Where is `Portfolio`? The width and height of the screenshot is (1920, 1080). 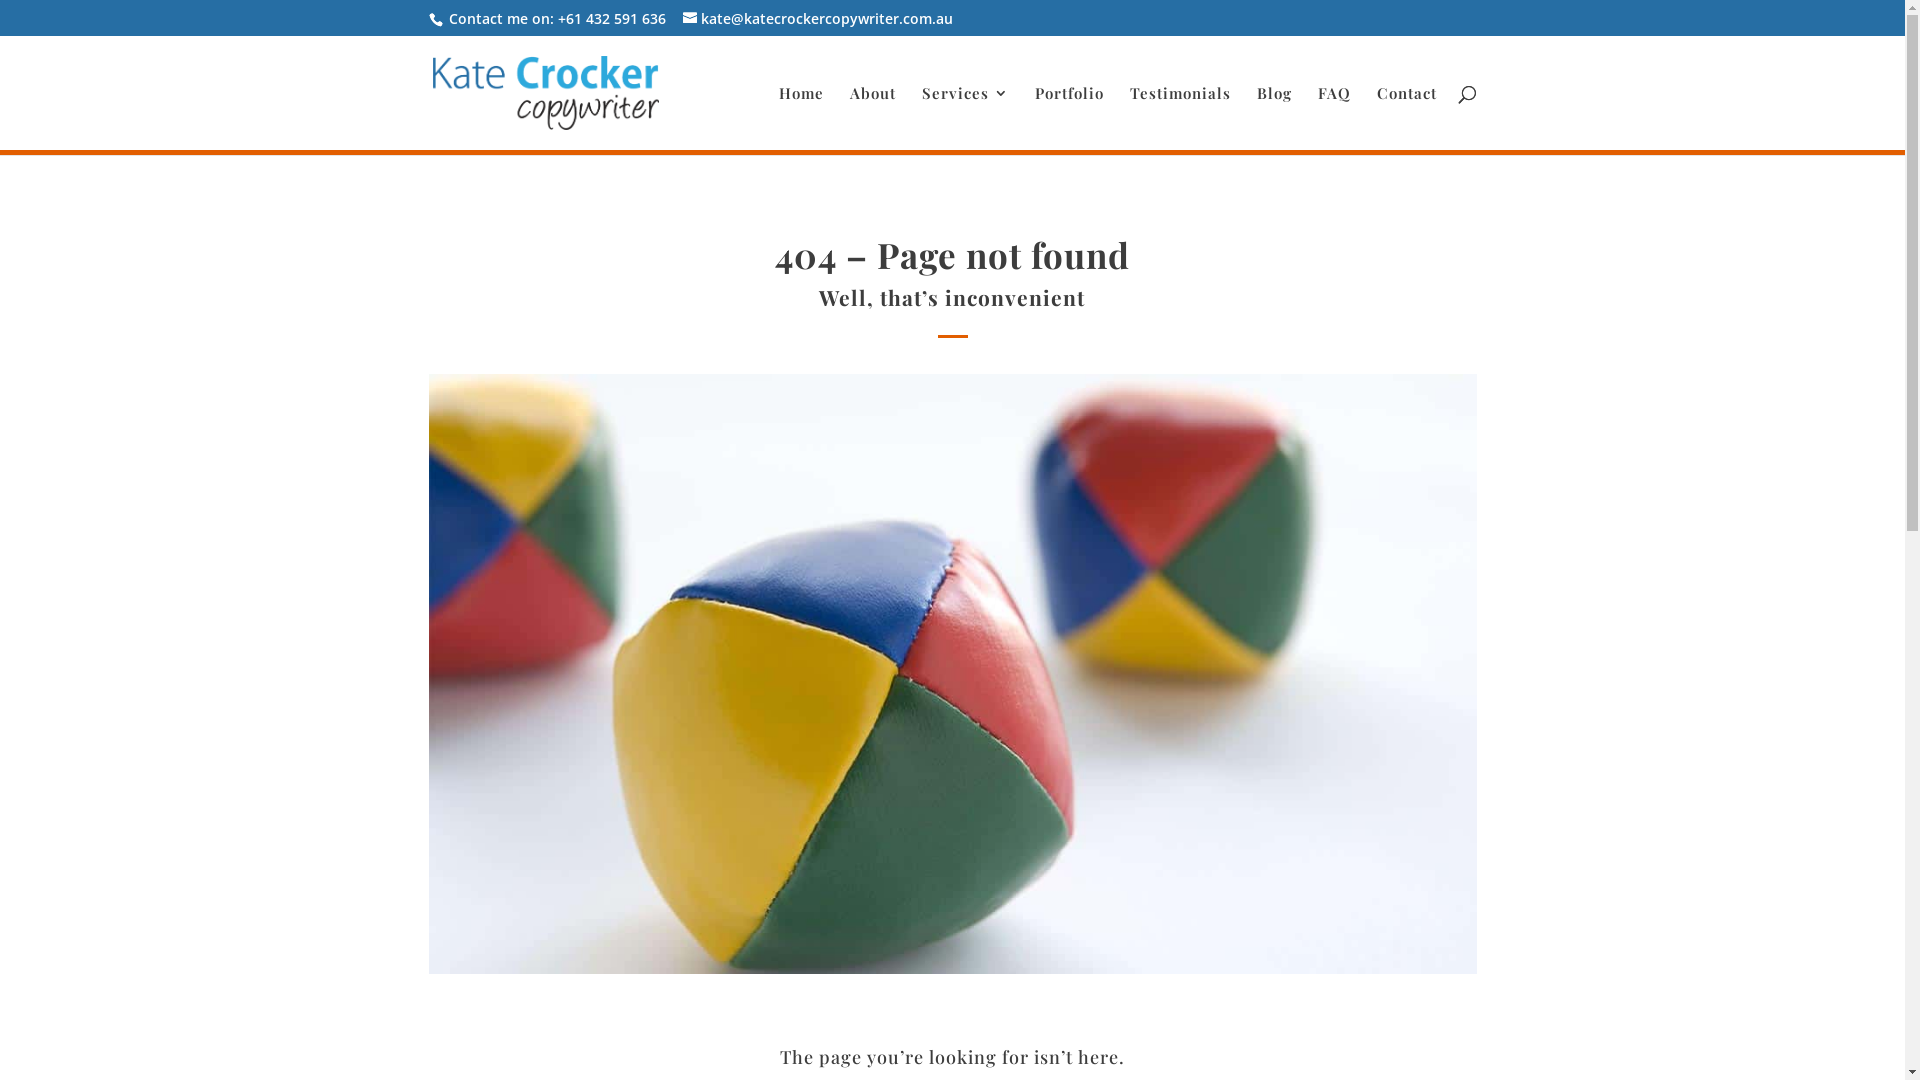
Portfolio is located at coordinates (1068, 118).